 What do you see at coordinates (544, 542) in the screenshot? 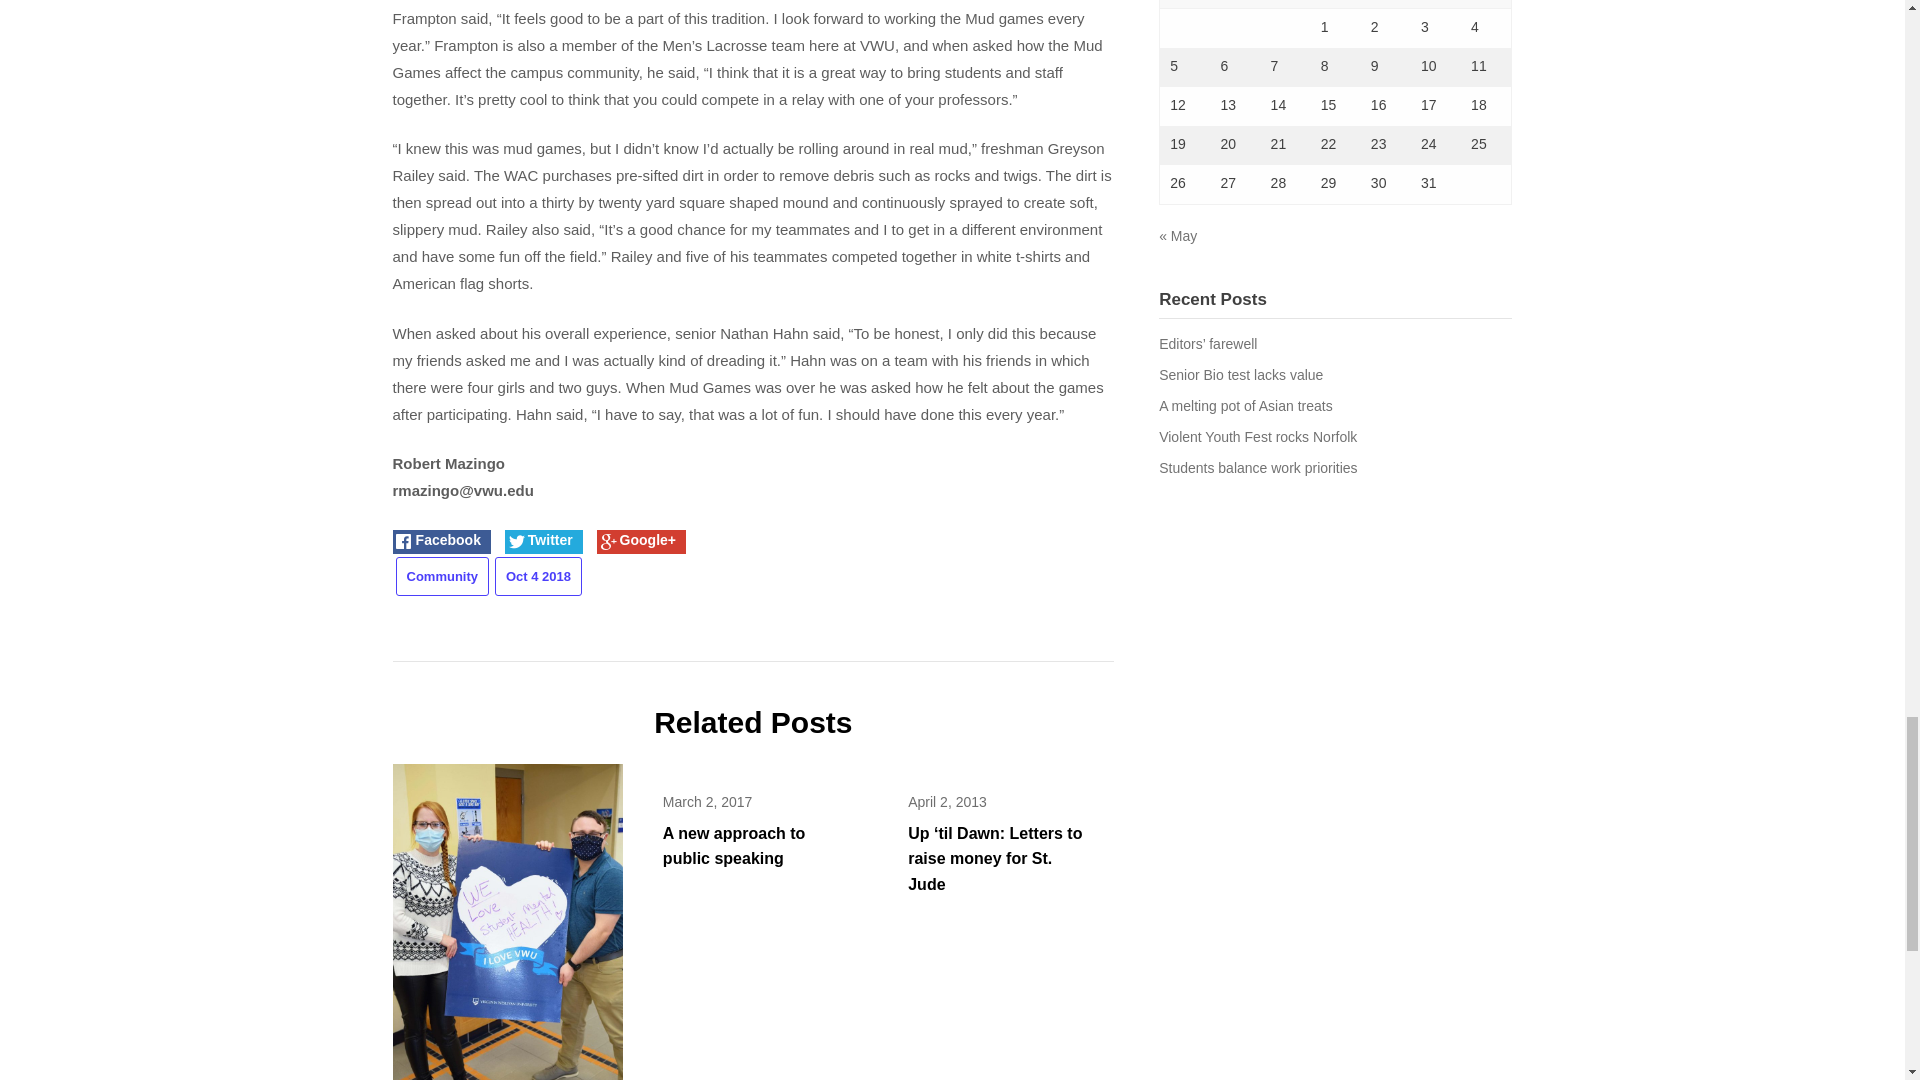
I see `Share link on Twitter` at bounding box center [544, 542].